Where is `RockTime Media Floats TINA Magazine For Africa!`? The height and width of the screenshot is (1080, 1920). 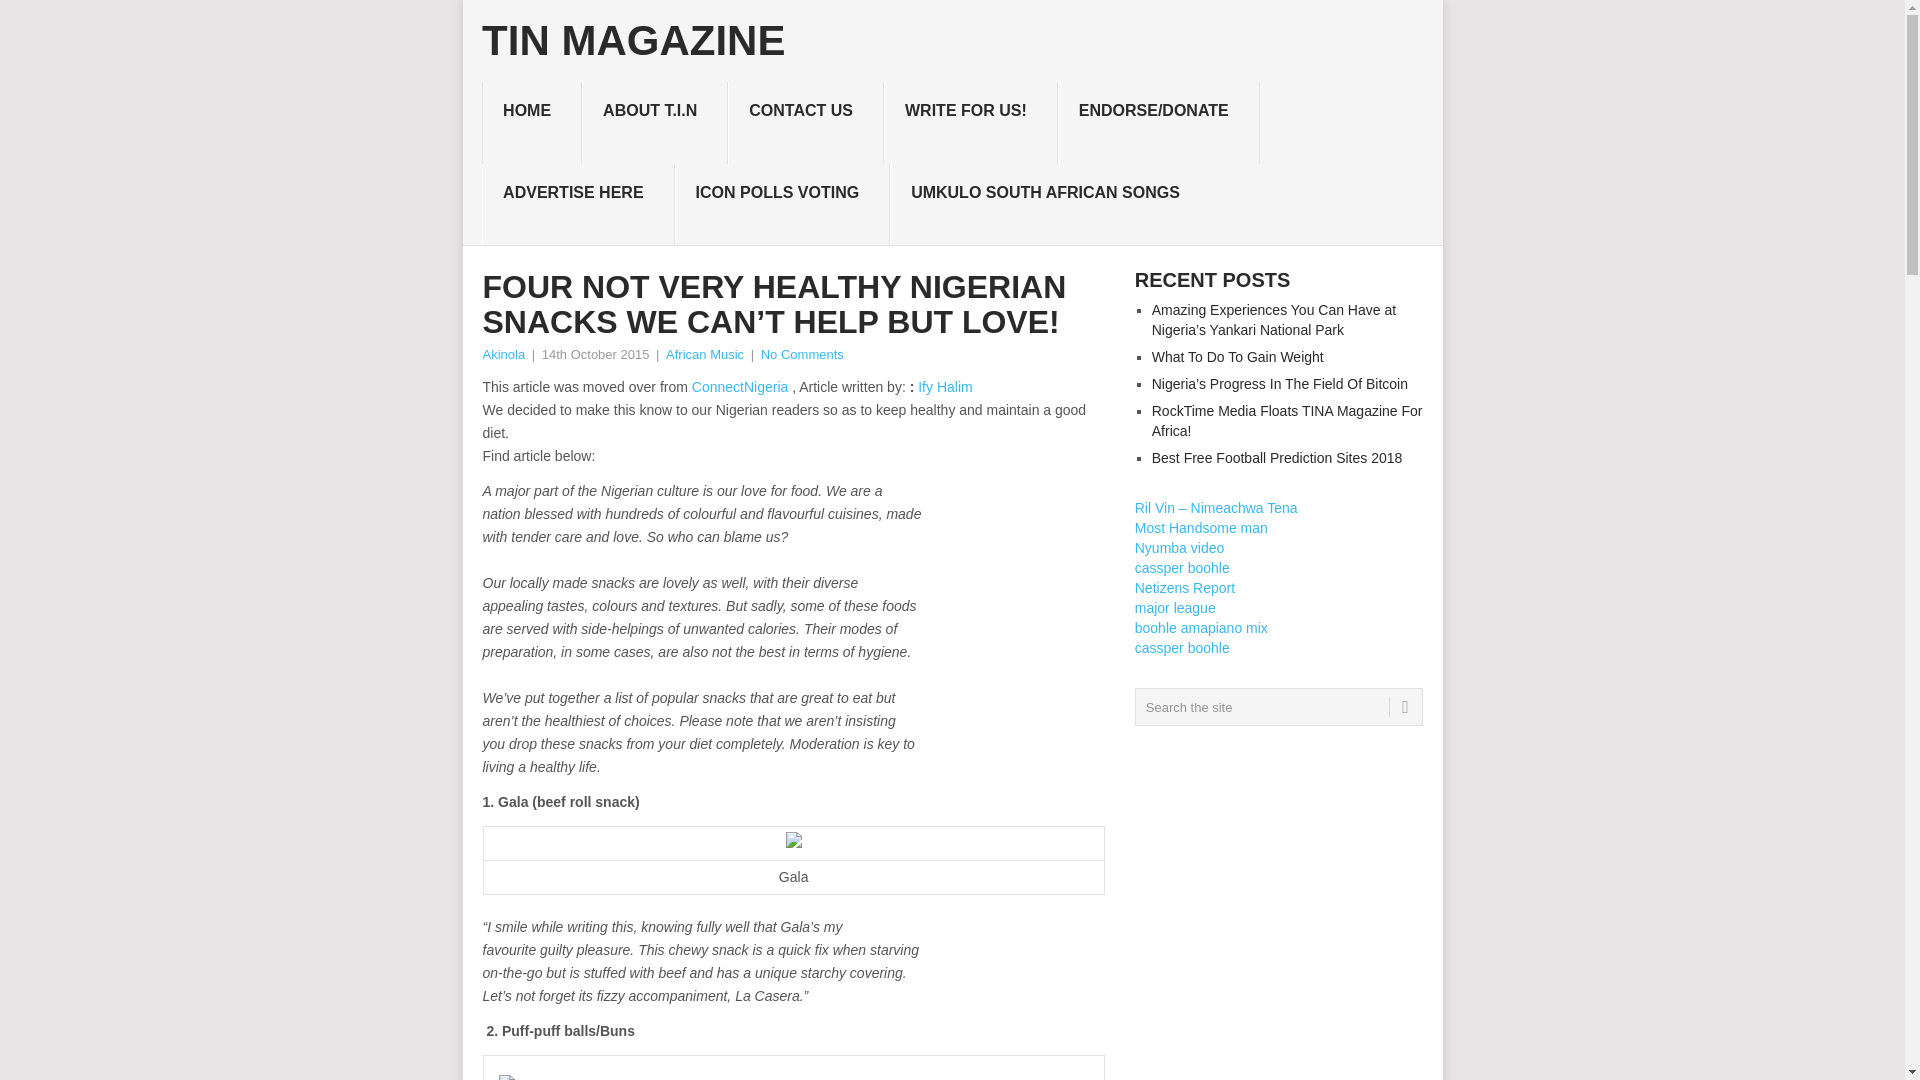 RockTime Media Floats TINA Magazine For Africa! is located at coordinates (1287, 420).